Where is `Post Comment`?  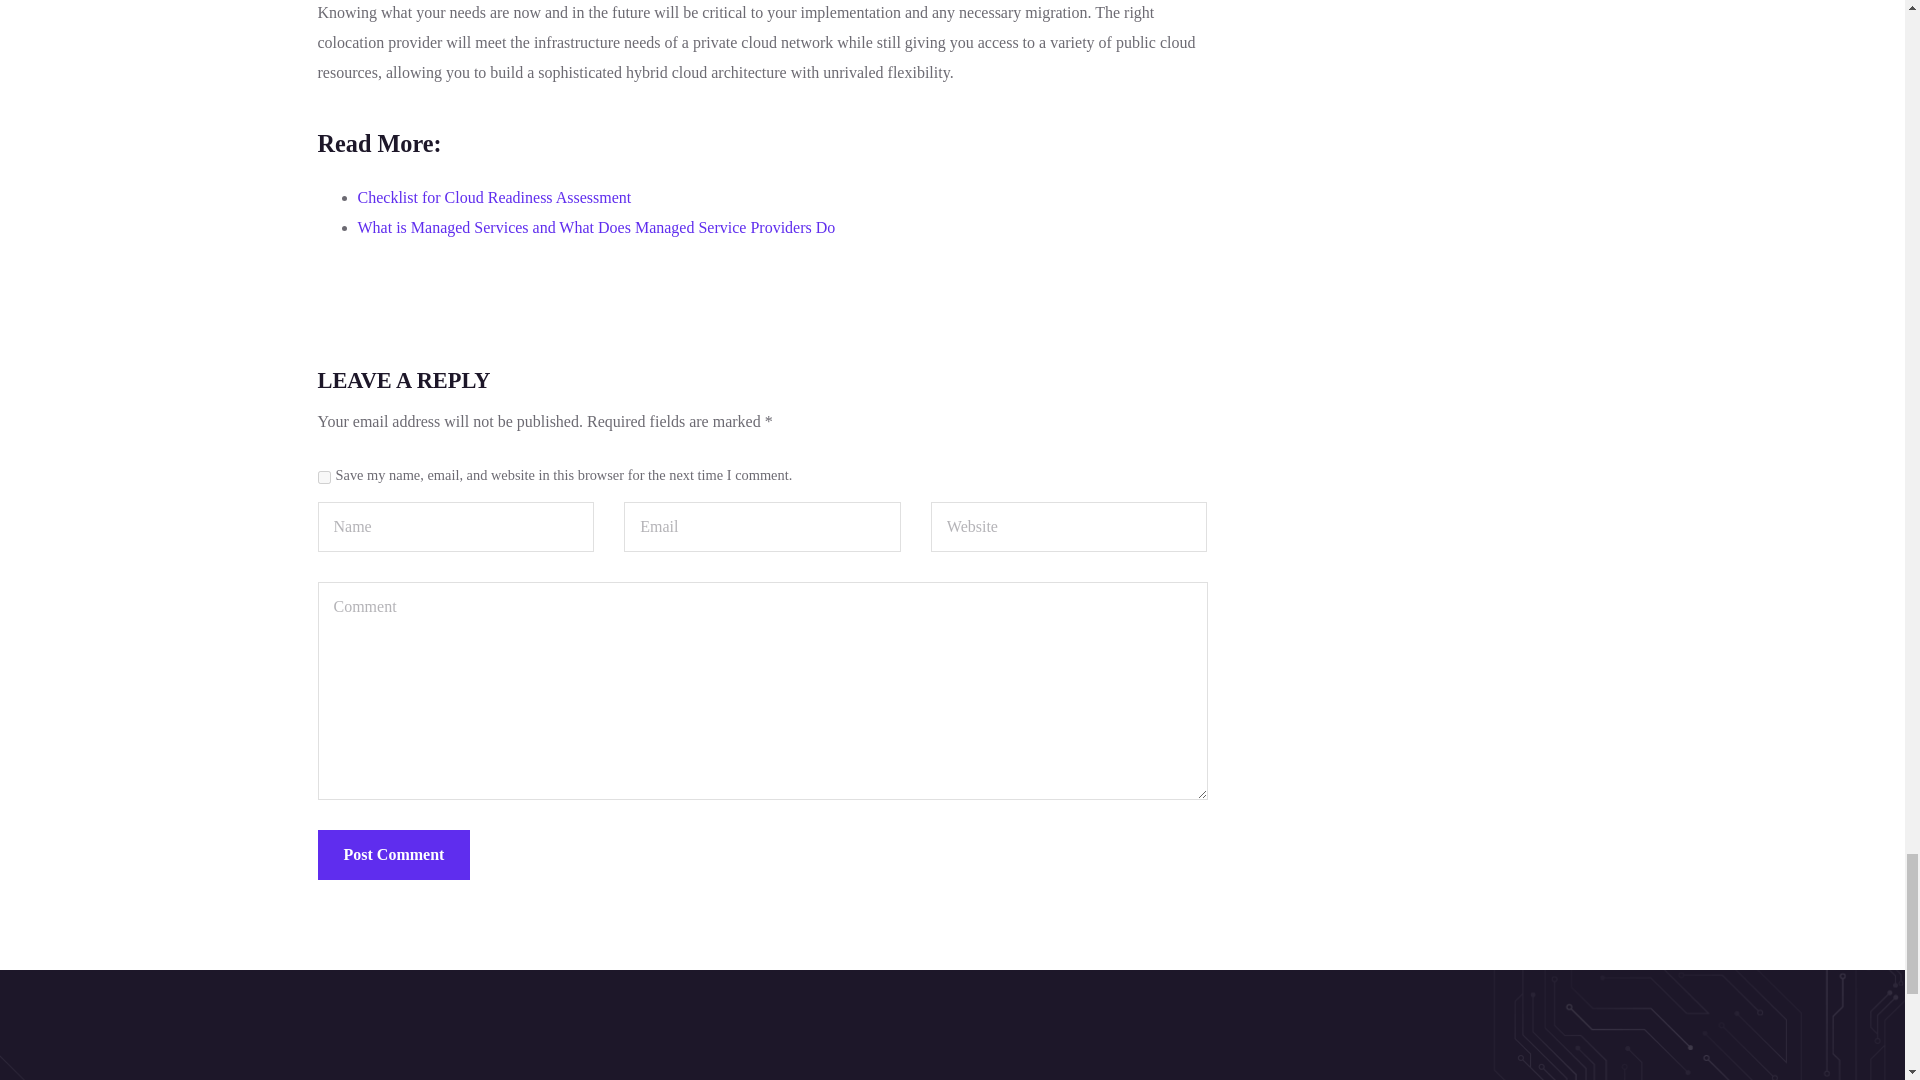 Post Comment is located at coordinates (394, 855).